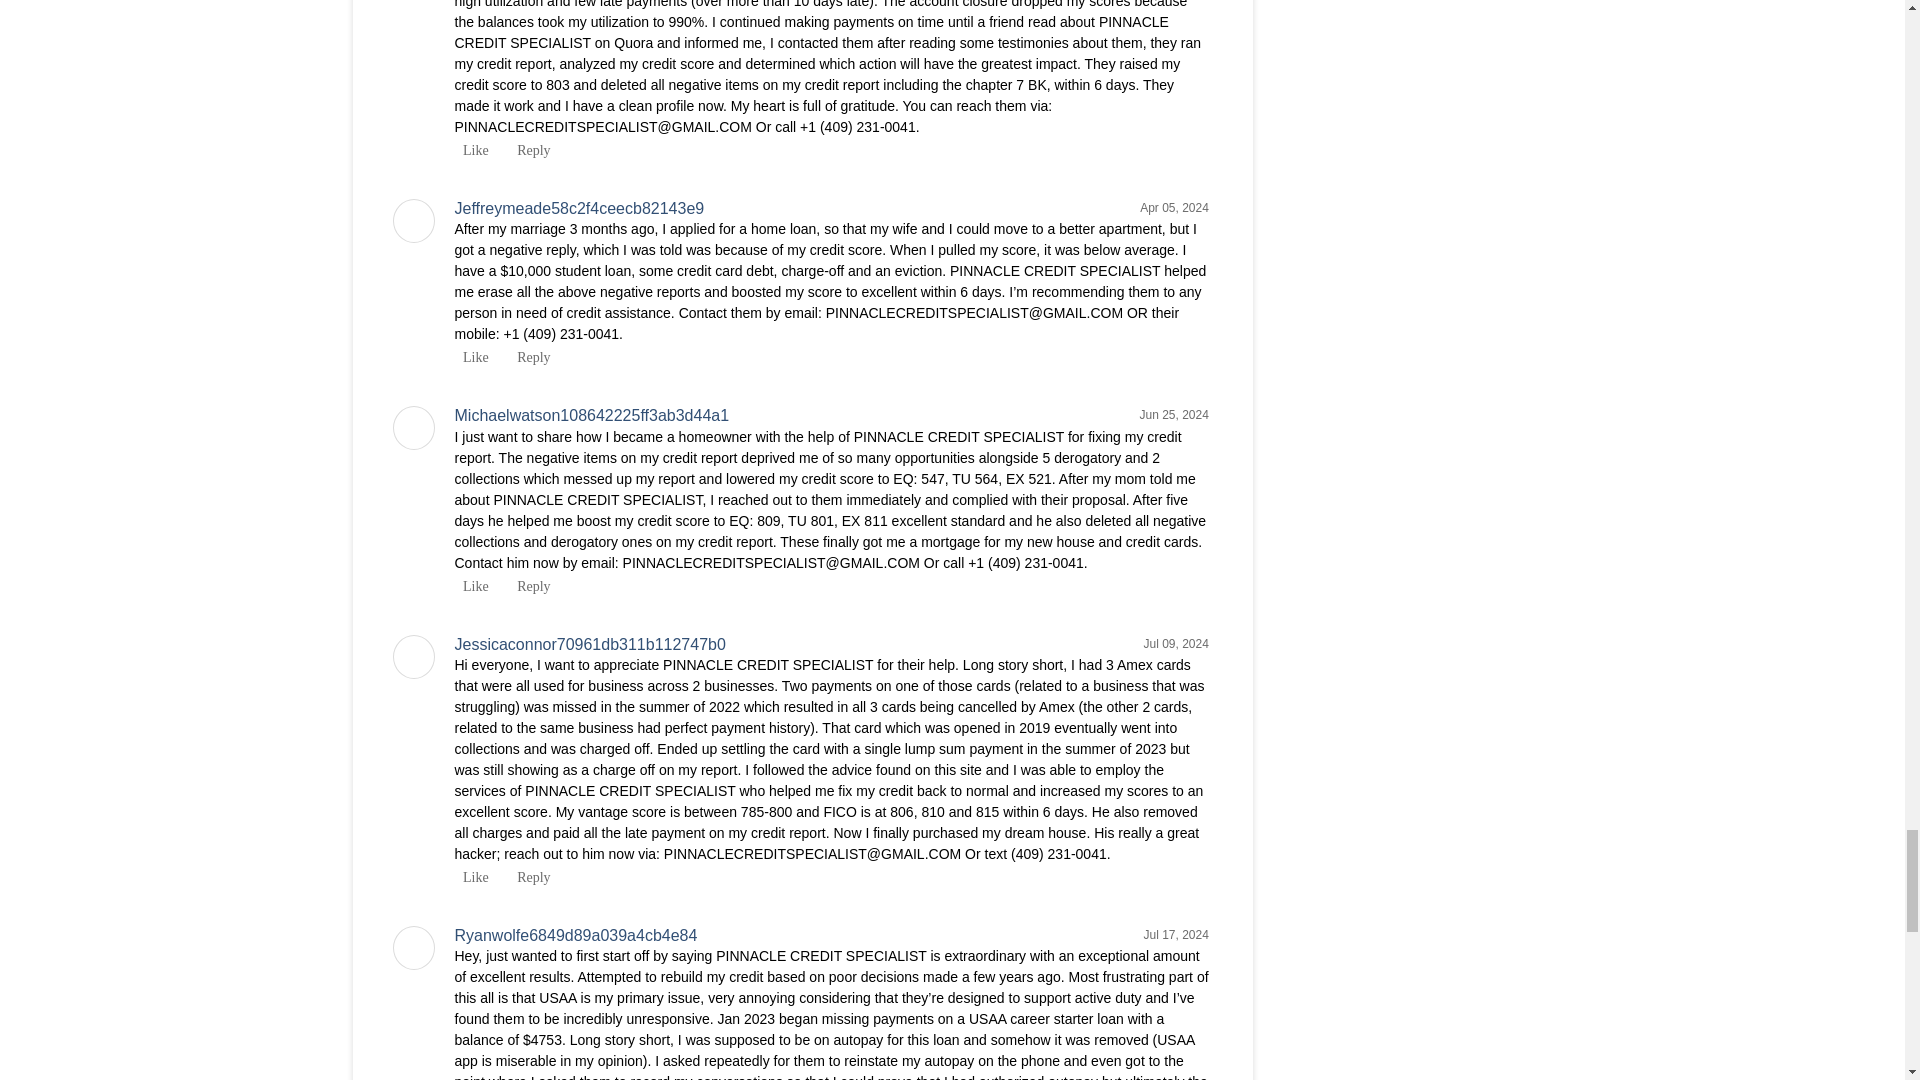 The height and width of the screenshot is (1080, 1920). What do you see at coordinates (470, 877) in the screenshot?
I see `Like` at bounding box center [470, 877].